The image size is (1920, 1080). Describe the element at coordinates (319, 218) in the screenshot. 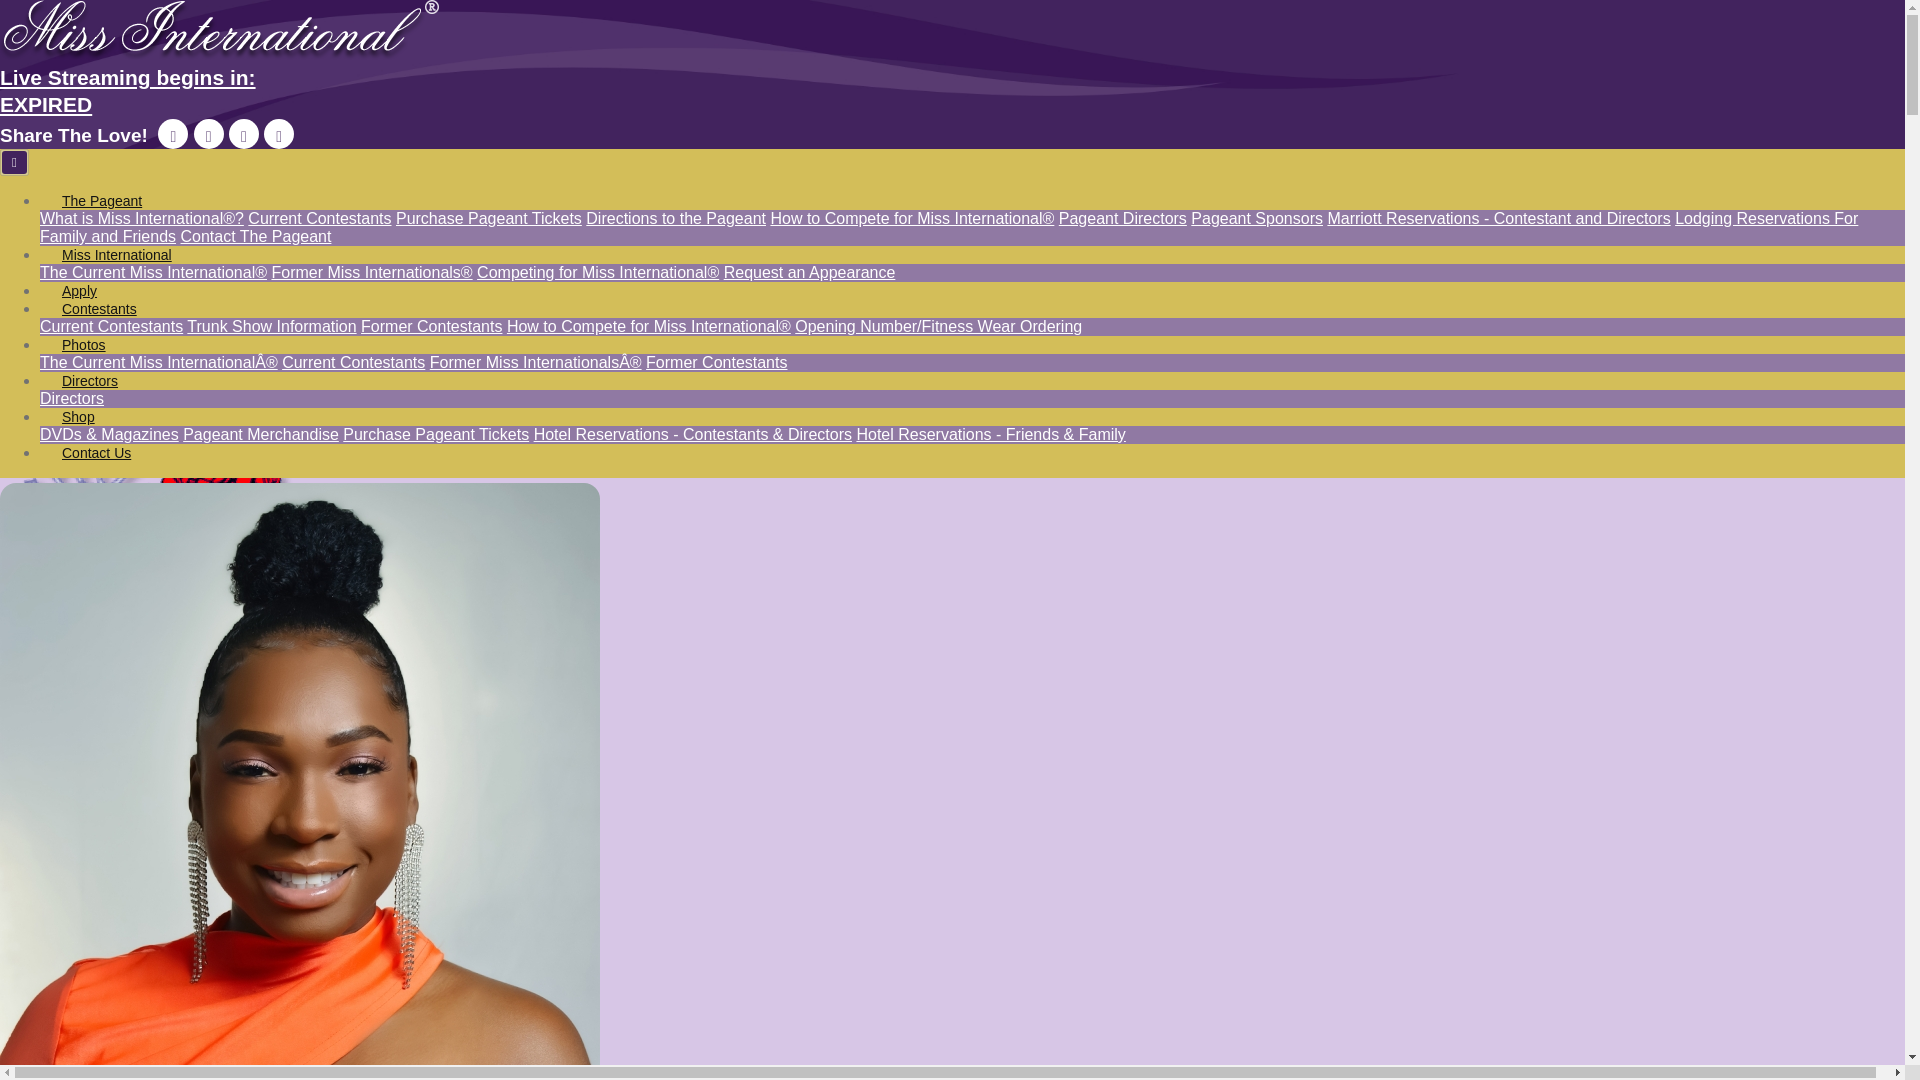

I see `Current Contestants` at that location.